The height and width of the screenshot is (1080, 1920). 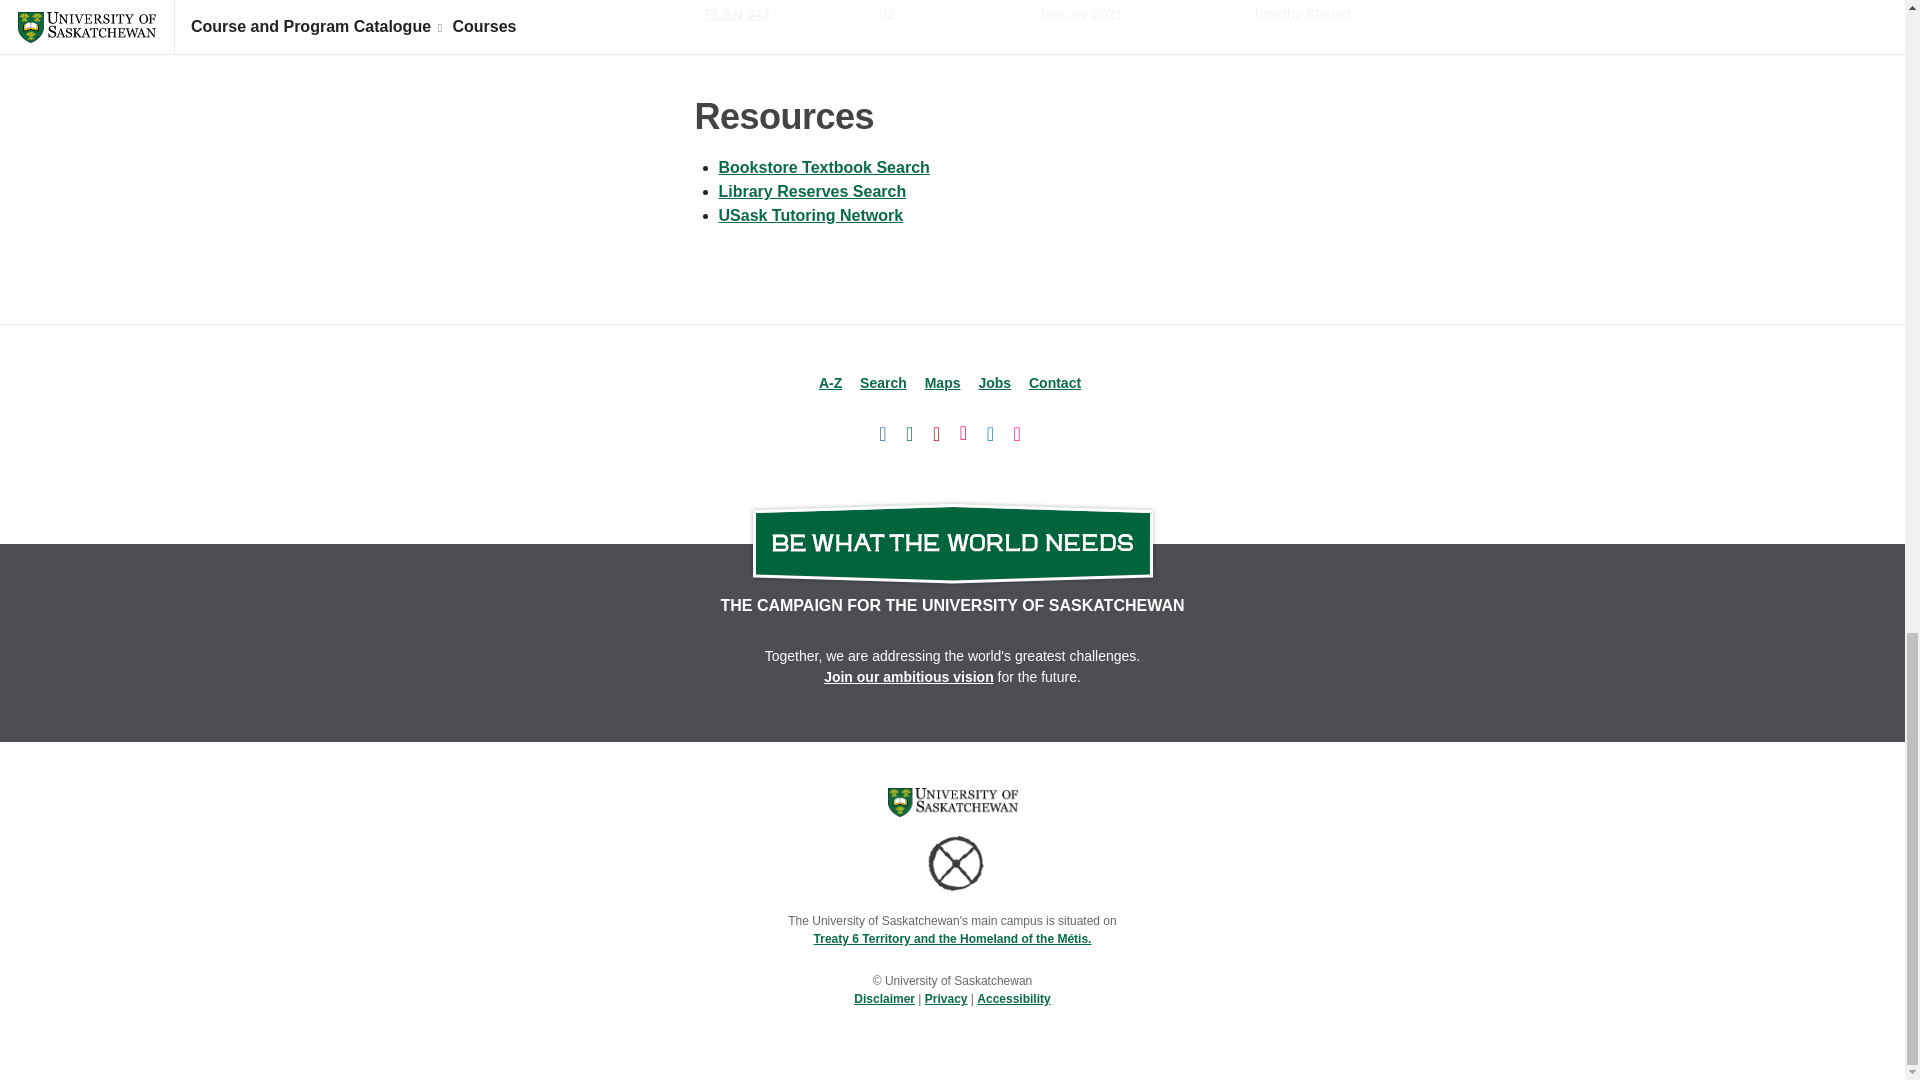 What do you see at coordinates (884, 998) in the screenshot?
I see `Disclaimer` at bounding box center [884, 998].